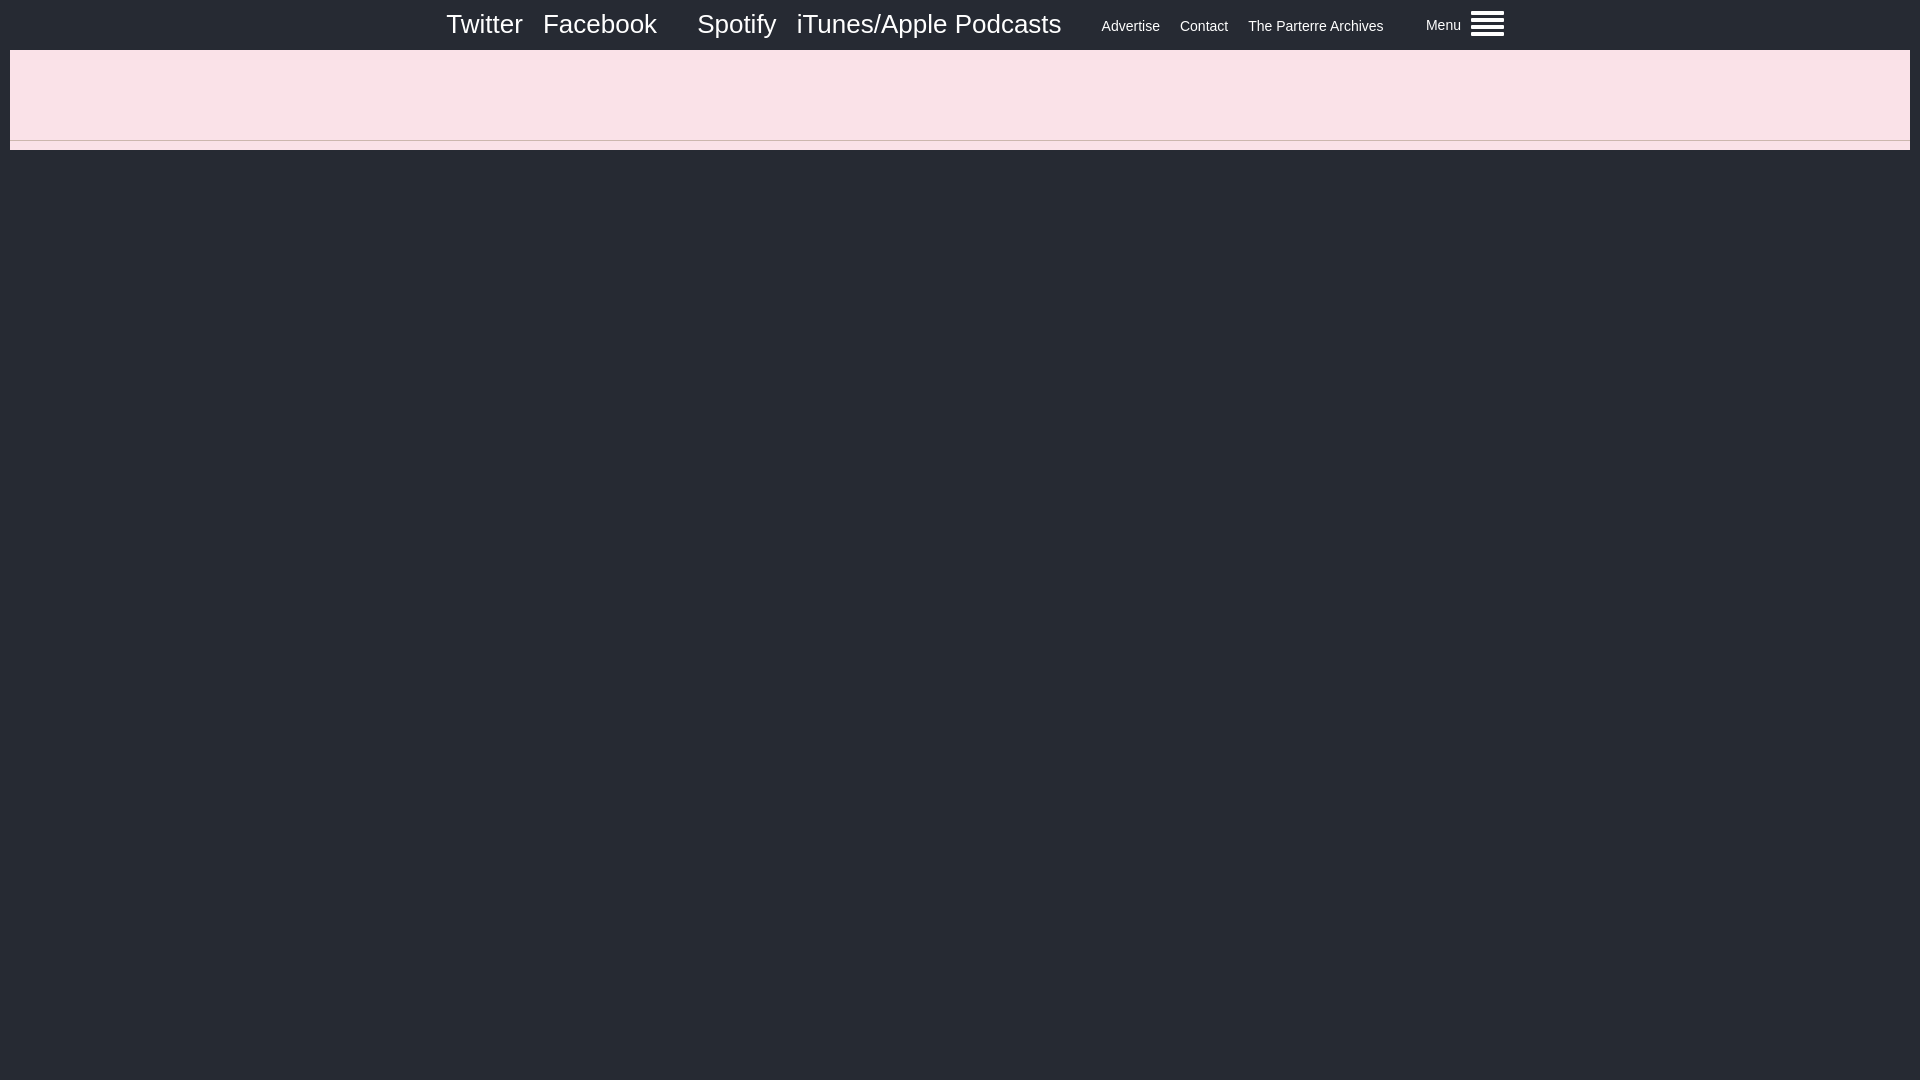  I want to click on Home, so click(960, 94).